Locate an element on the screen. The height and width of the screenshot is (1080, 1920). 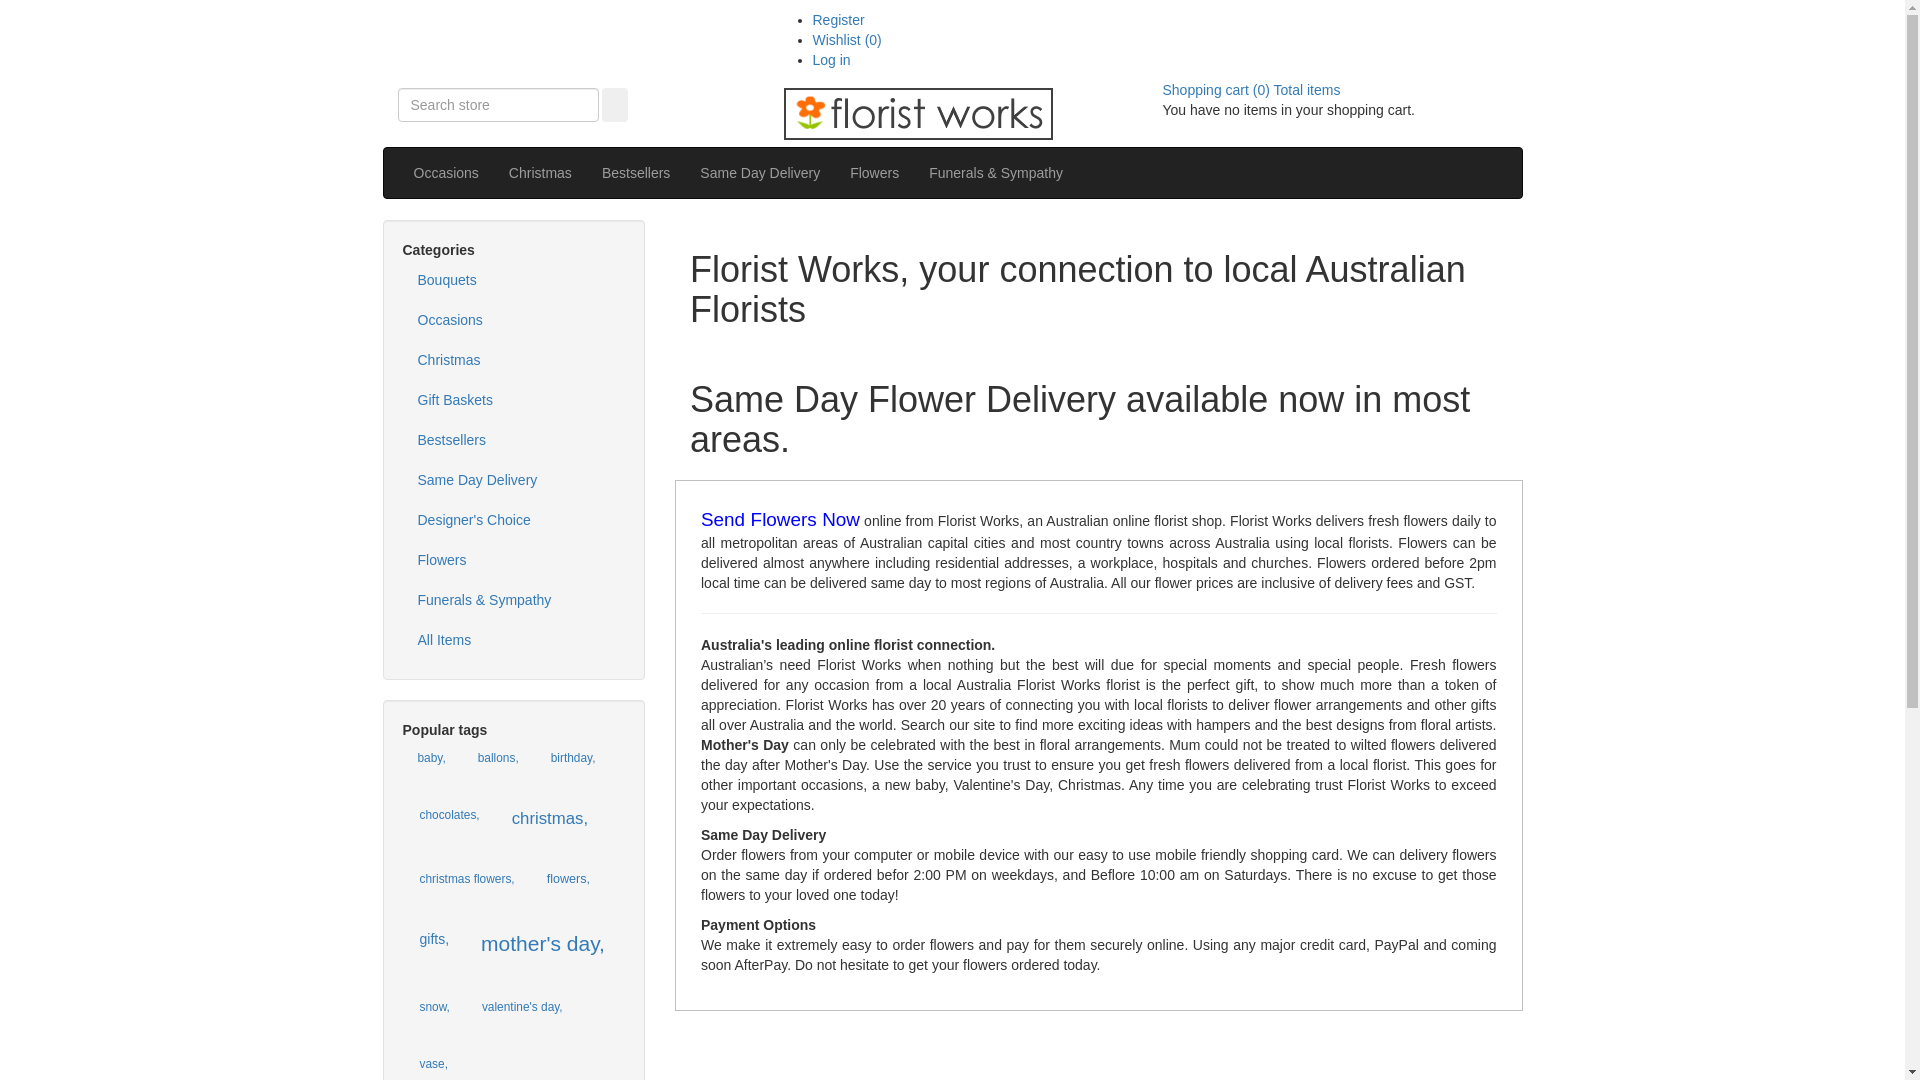
ballons, is located at coordinates (498, 758).